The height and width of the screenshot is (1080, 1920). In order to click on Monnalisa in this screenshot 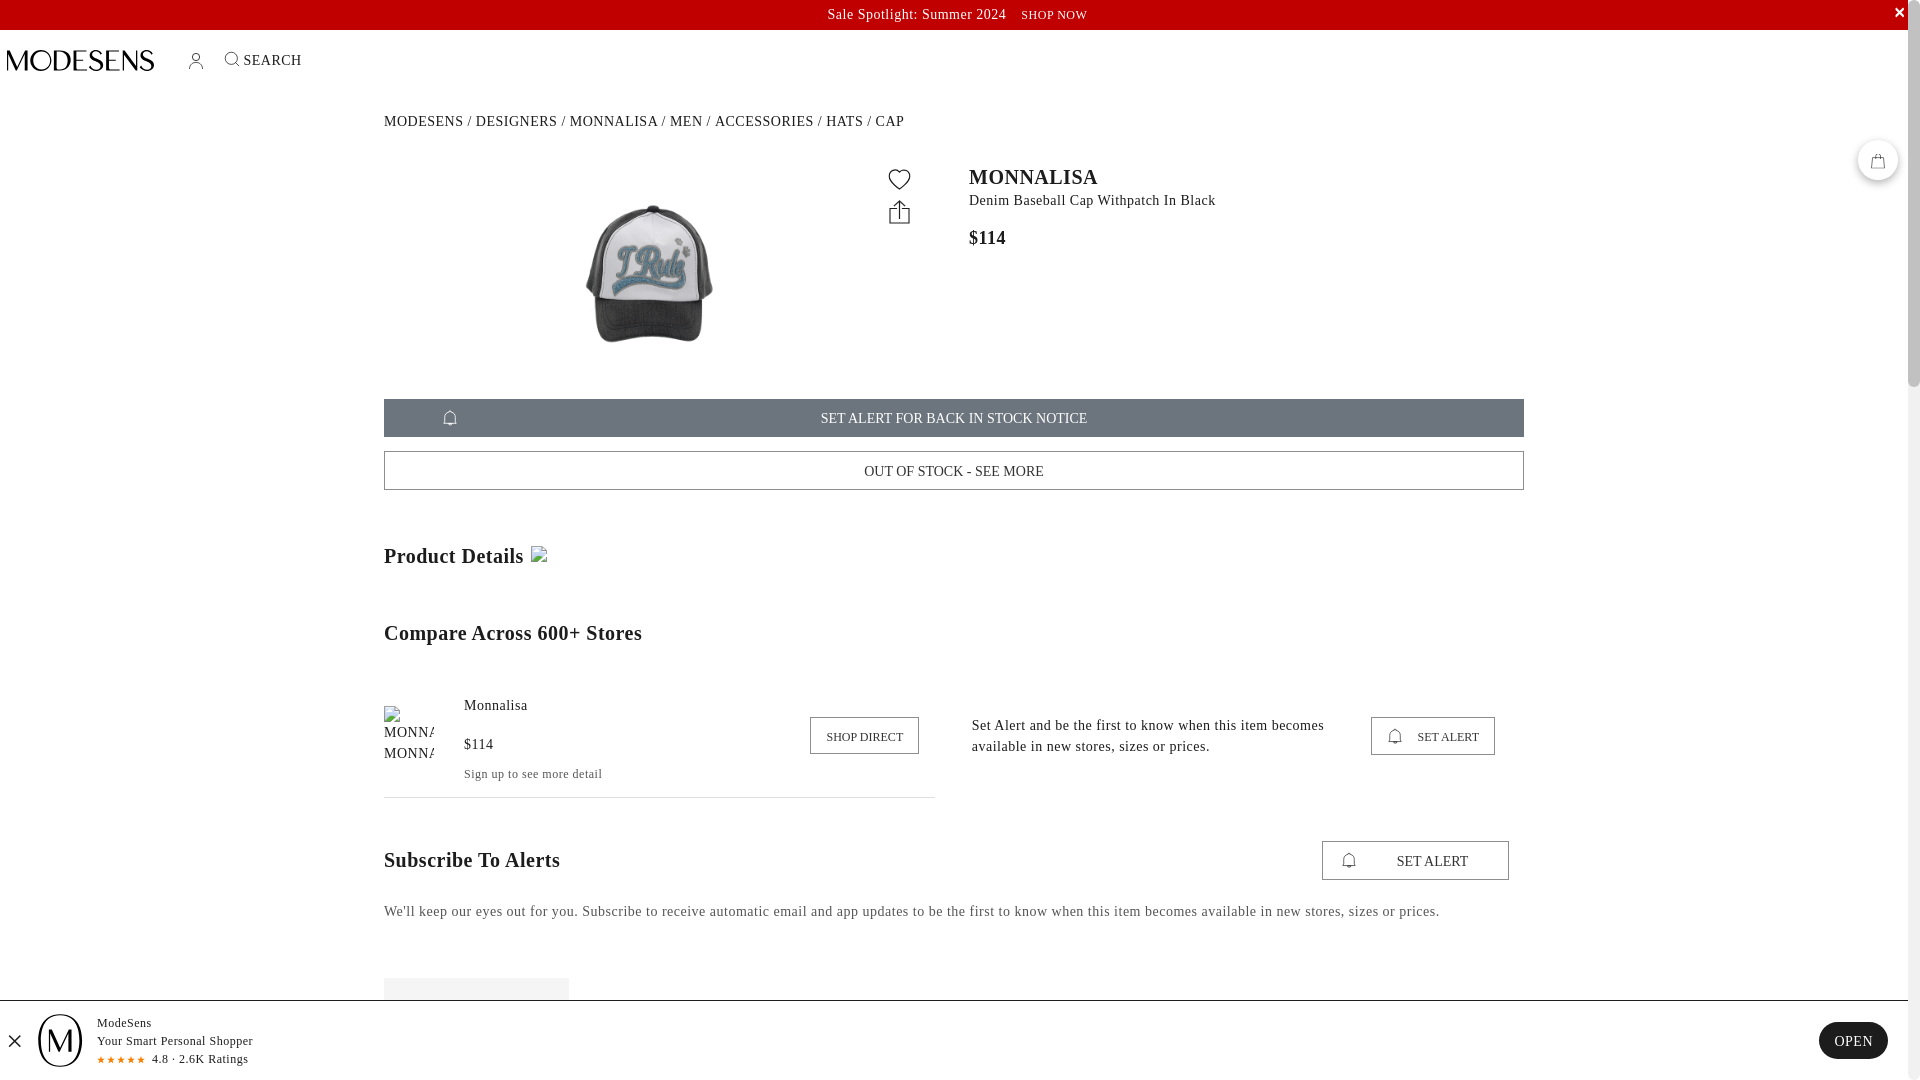, I will do `click(614, 121)`.